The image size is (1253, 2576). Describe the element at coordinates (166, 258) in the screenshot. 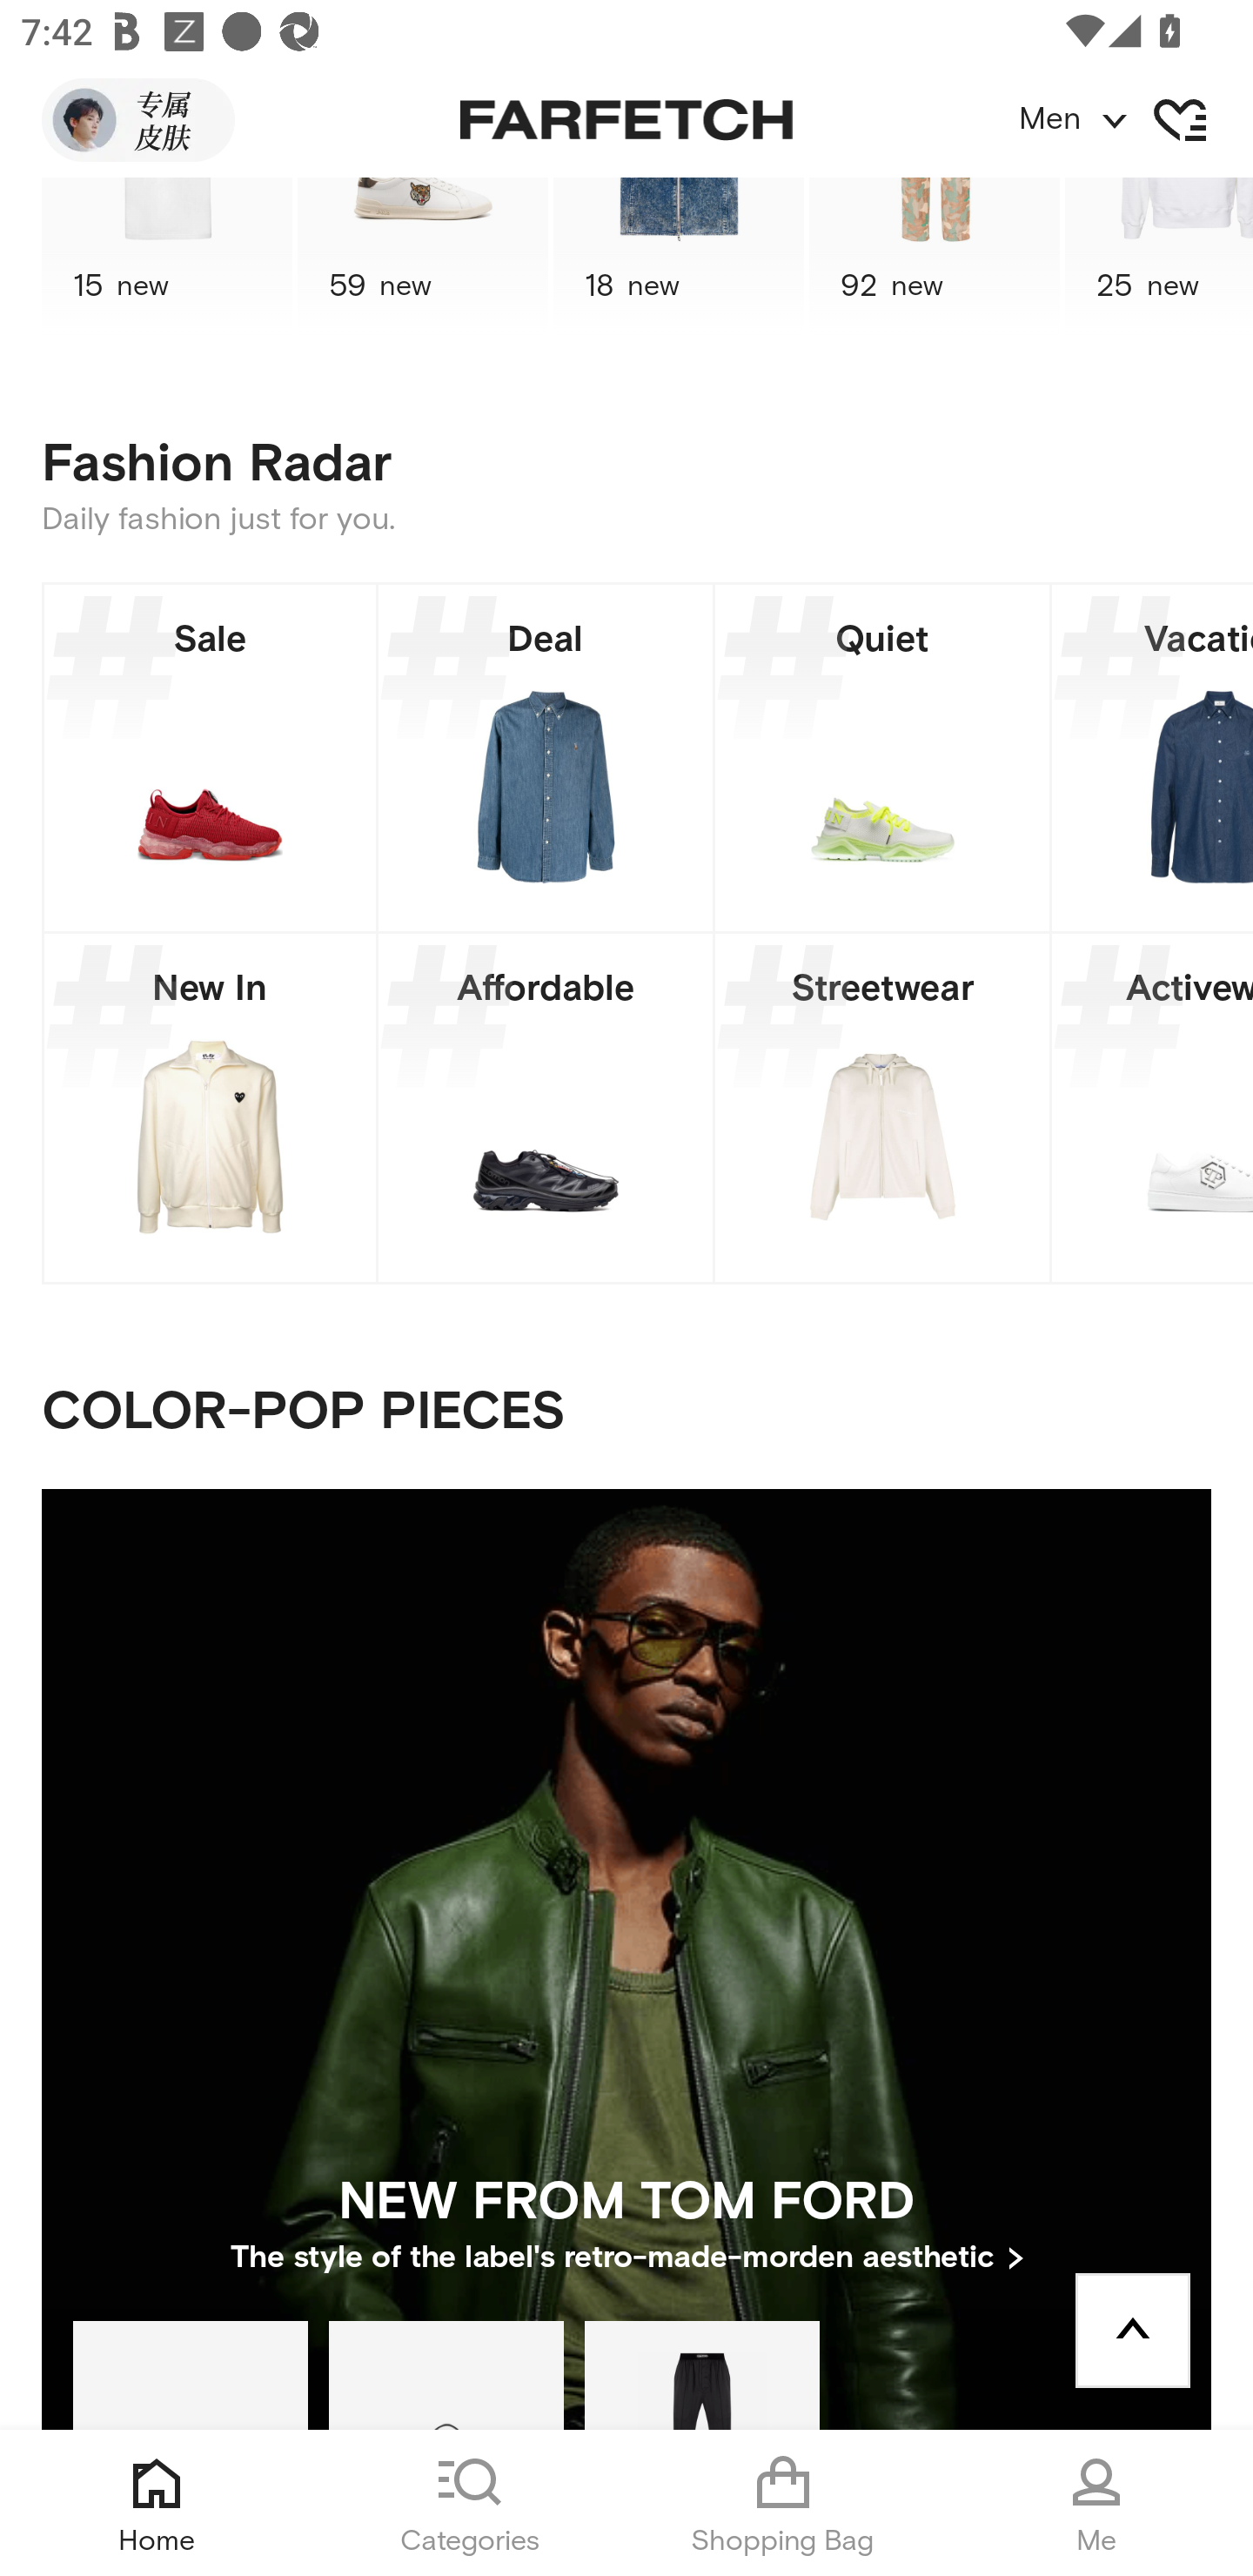

I see `15  new` at that location.